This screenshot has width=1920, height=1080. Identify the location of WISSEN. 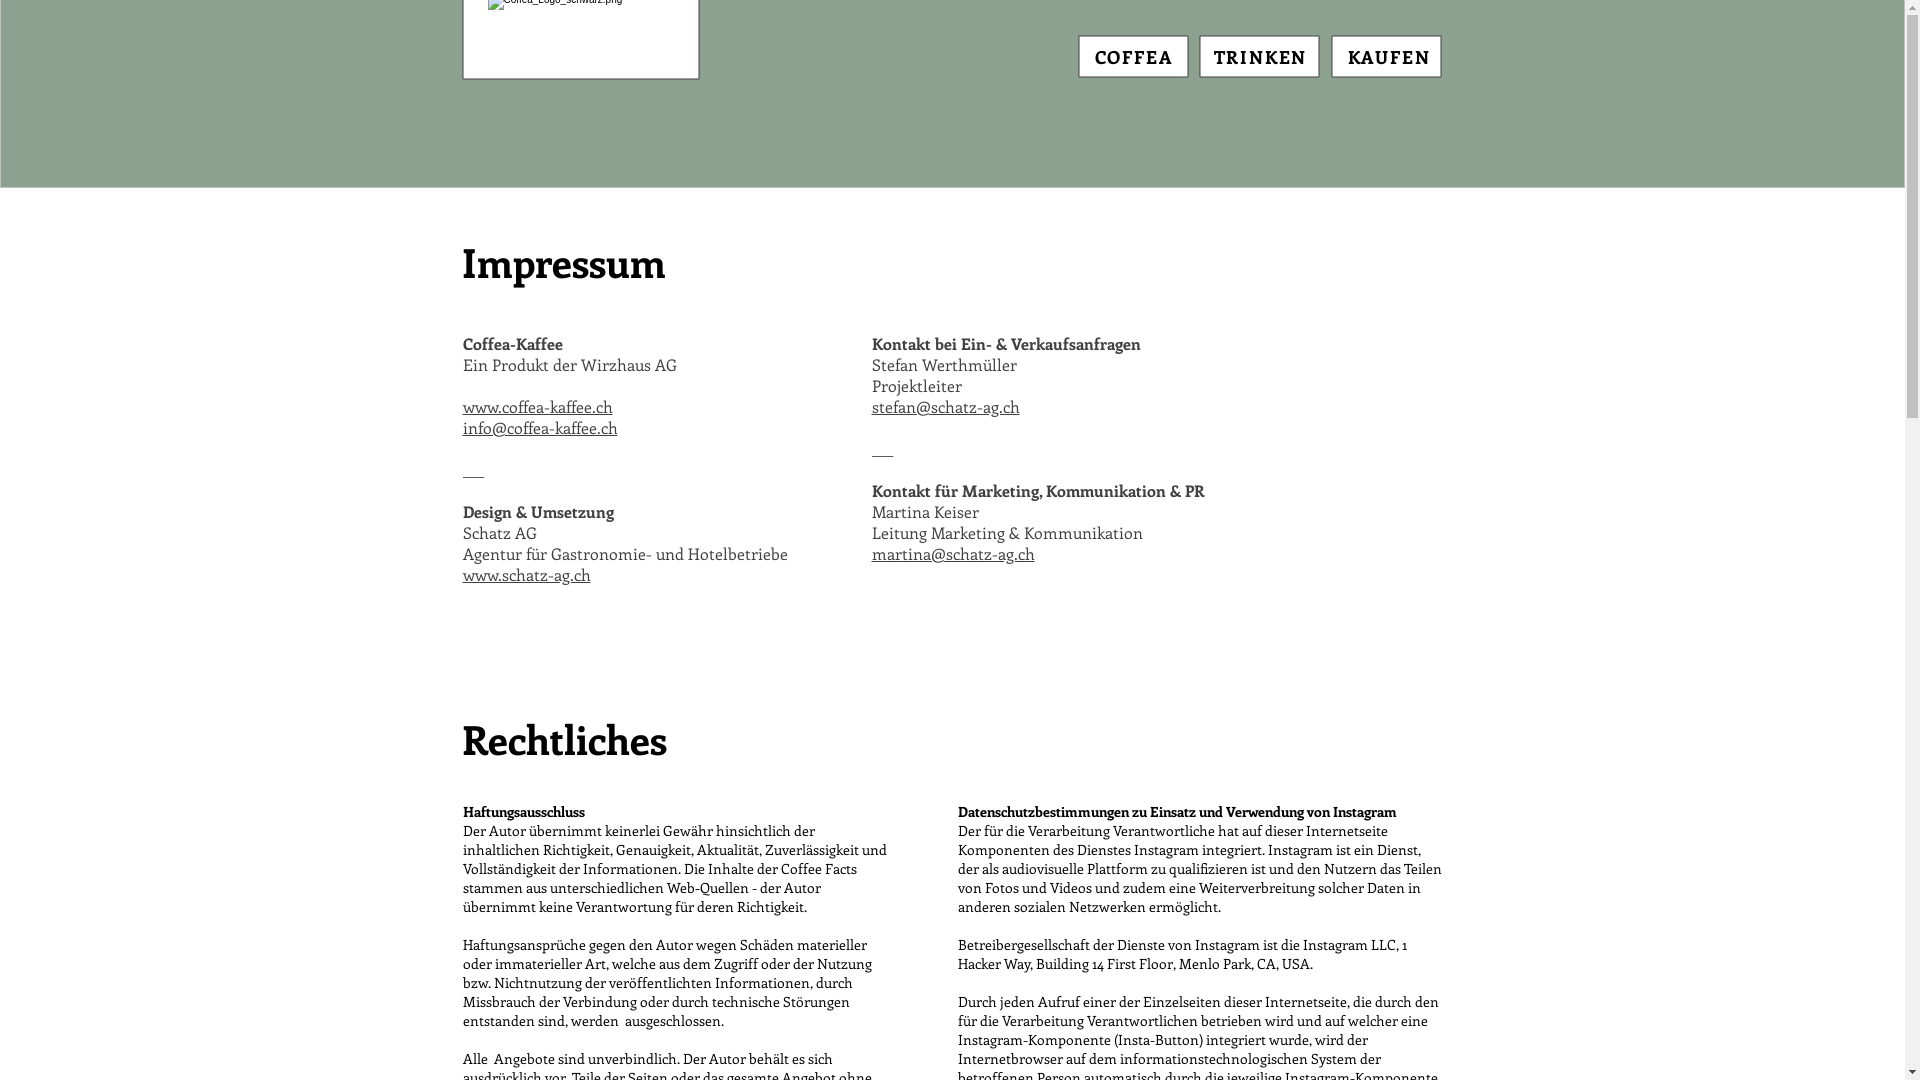
(1063, 95).